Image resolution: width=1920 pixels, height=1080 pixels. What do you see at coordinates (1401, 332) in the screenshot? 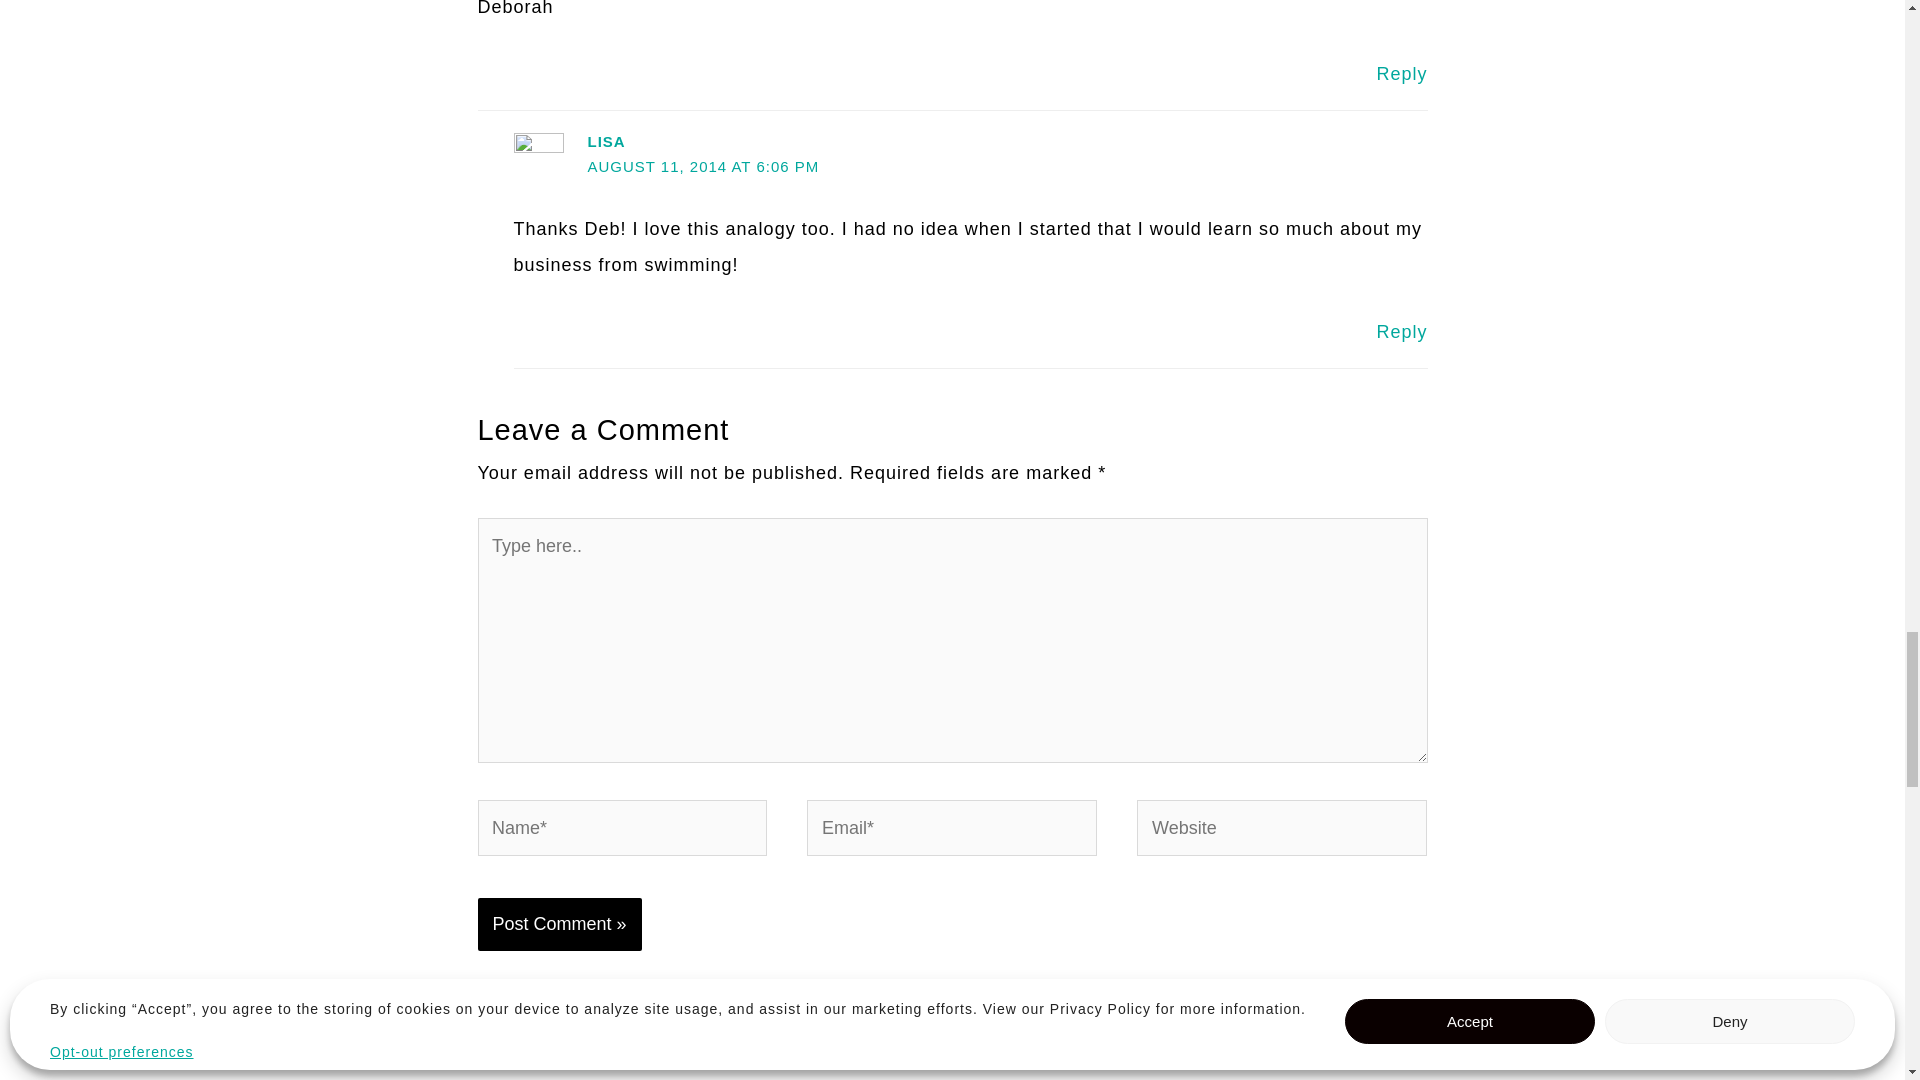
I see `Reply` at bounding box center [1401, 332].